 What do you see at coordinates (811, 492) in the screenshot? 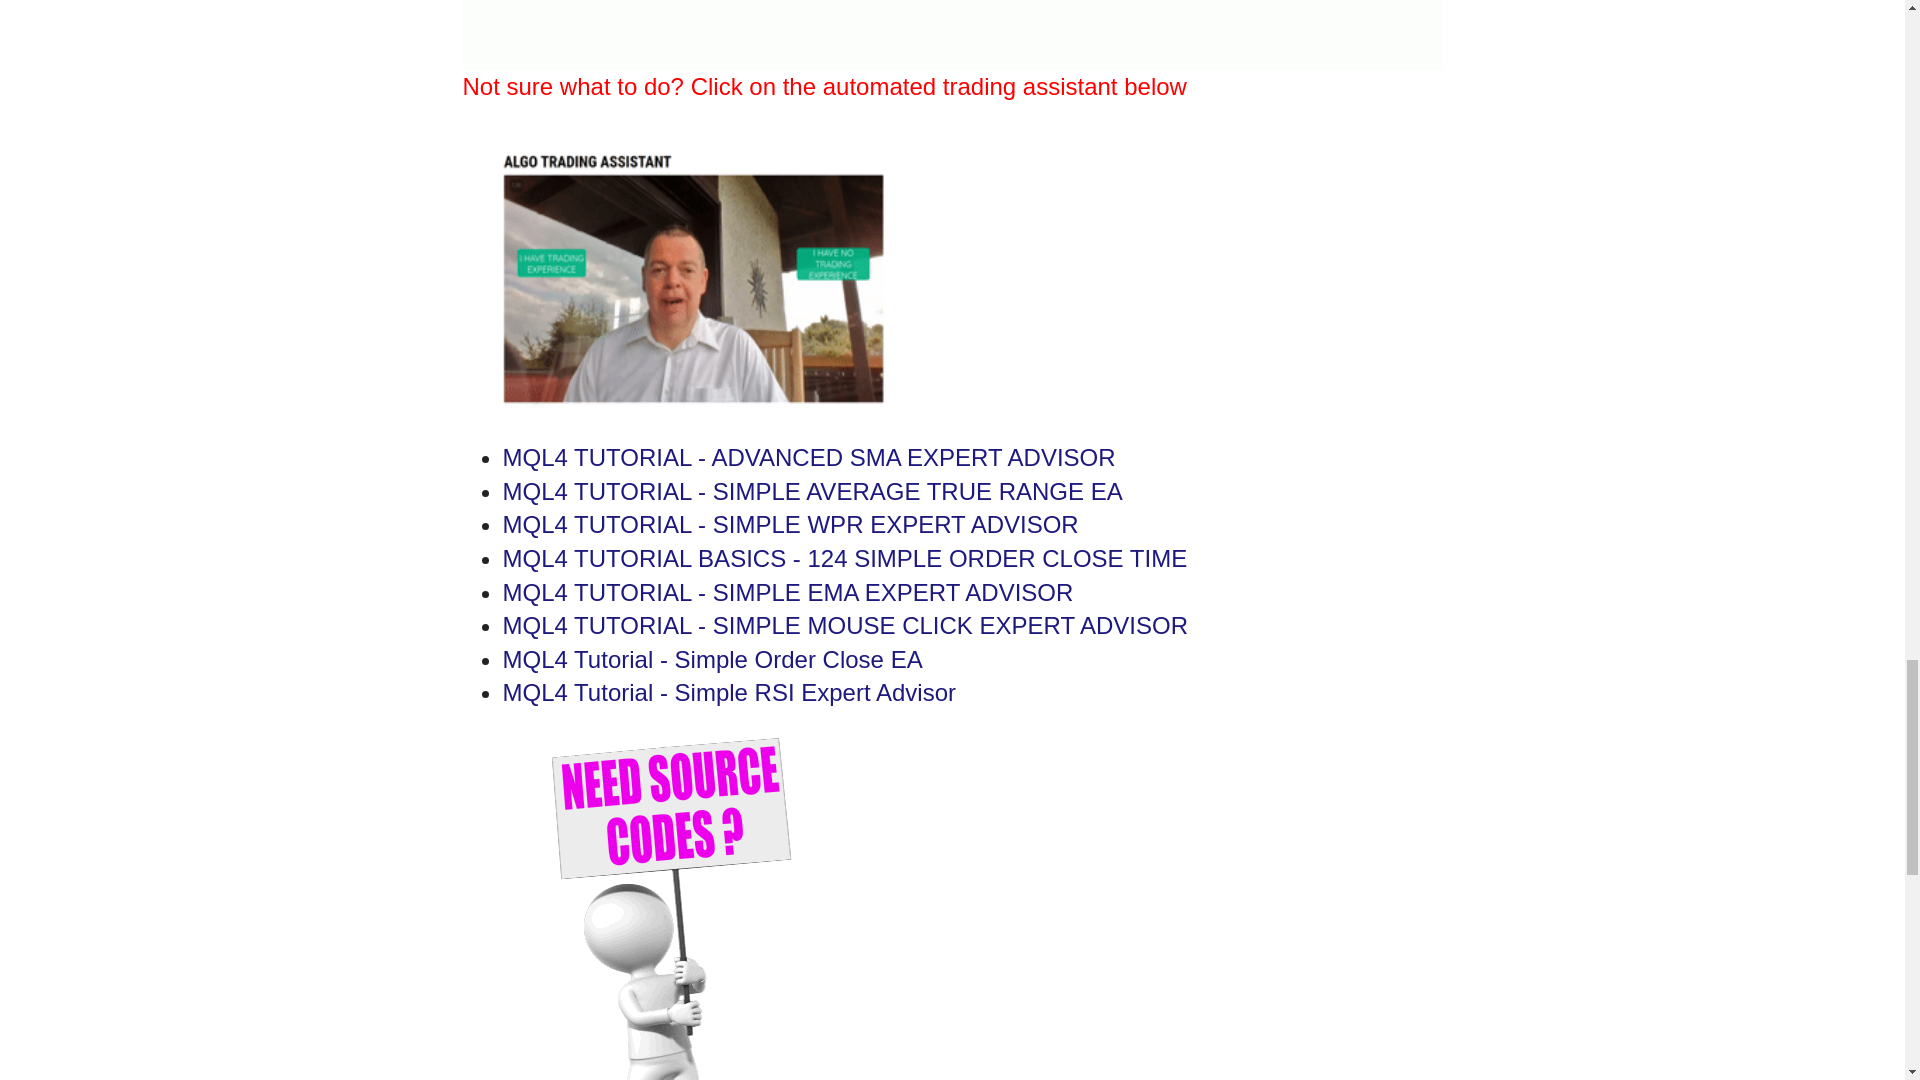
I see `MQL4 TUTORIAL - SIMPLE AVERAGE TRUE RANGE EA` at bounding box center [811, 492].